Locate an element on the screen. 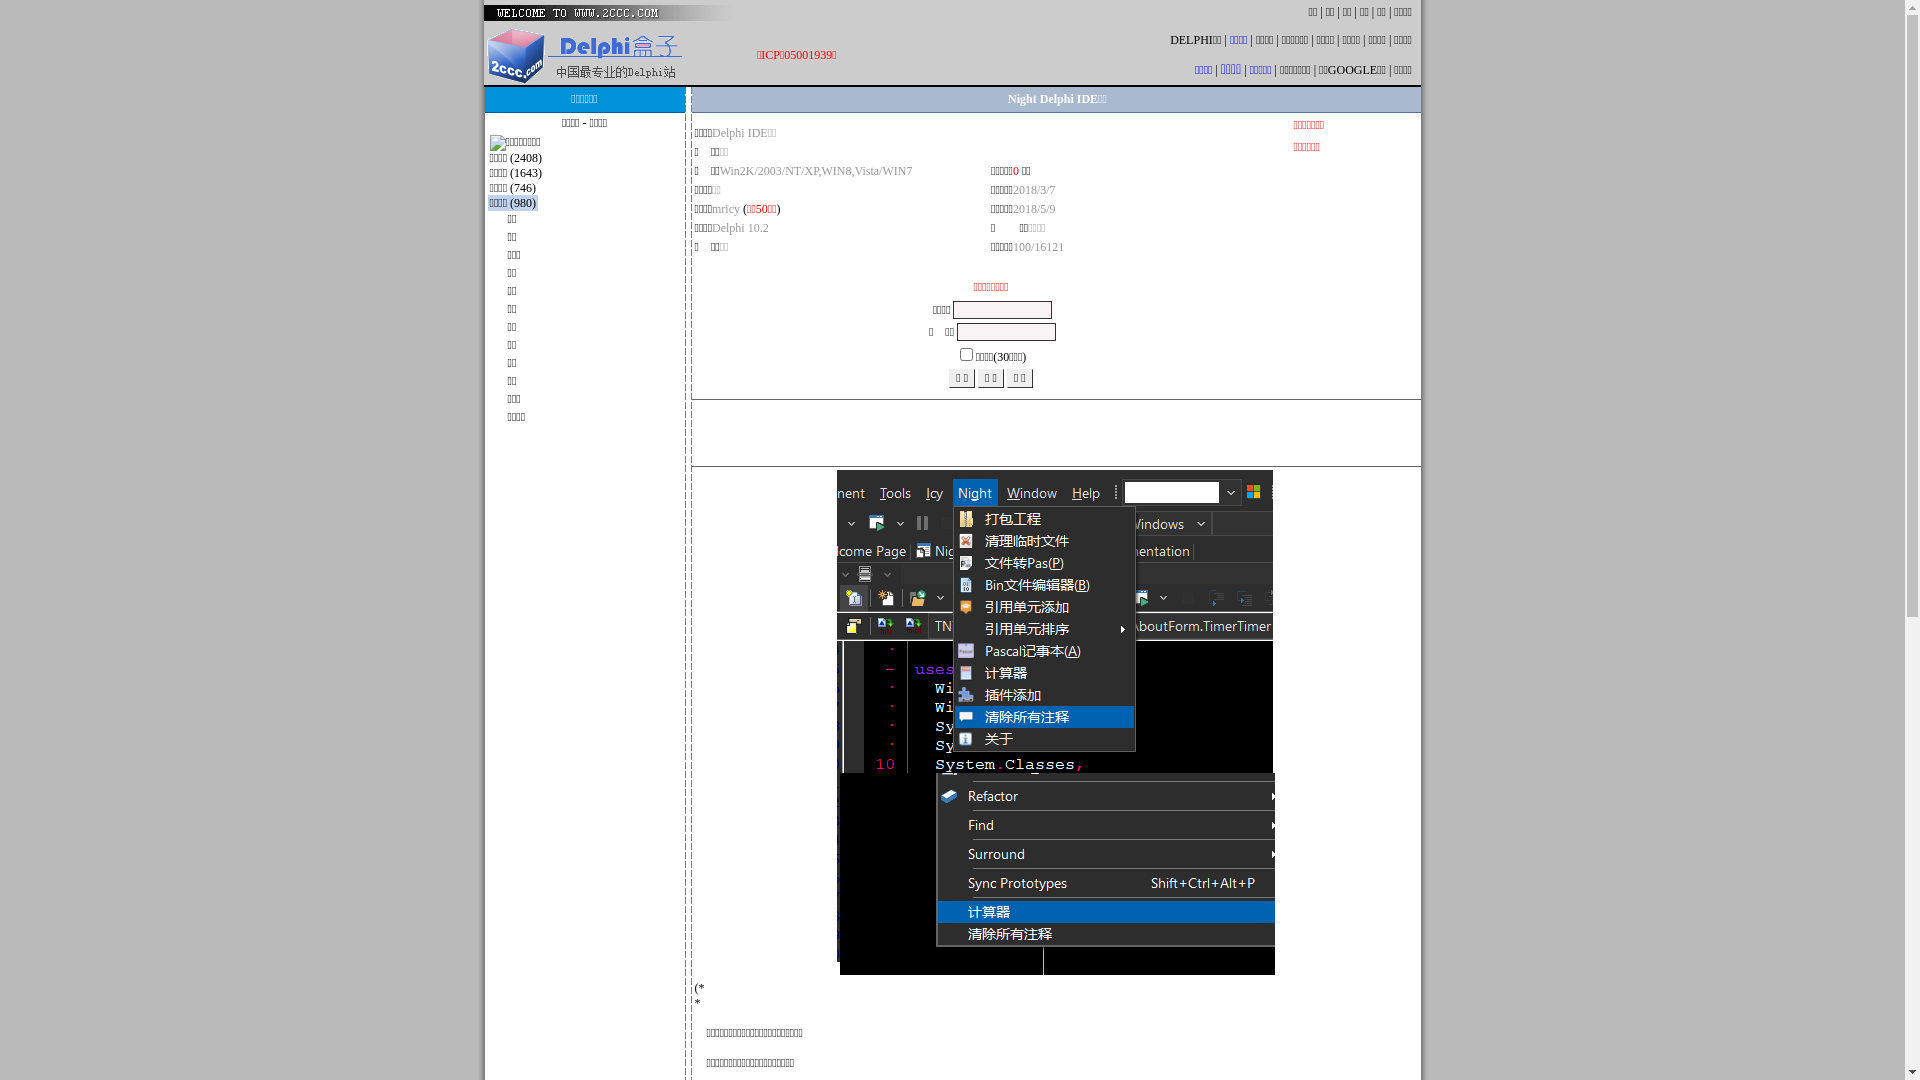  Advertisement is located at coordinates (1056, 433).